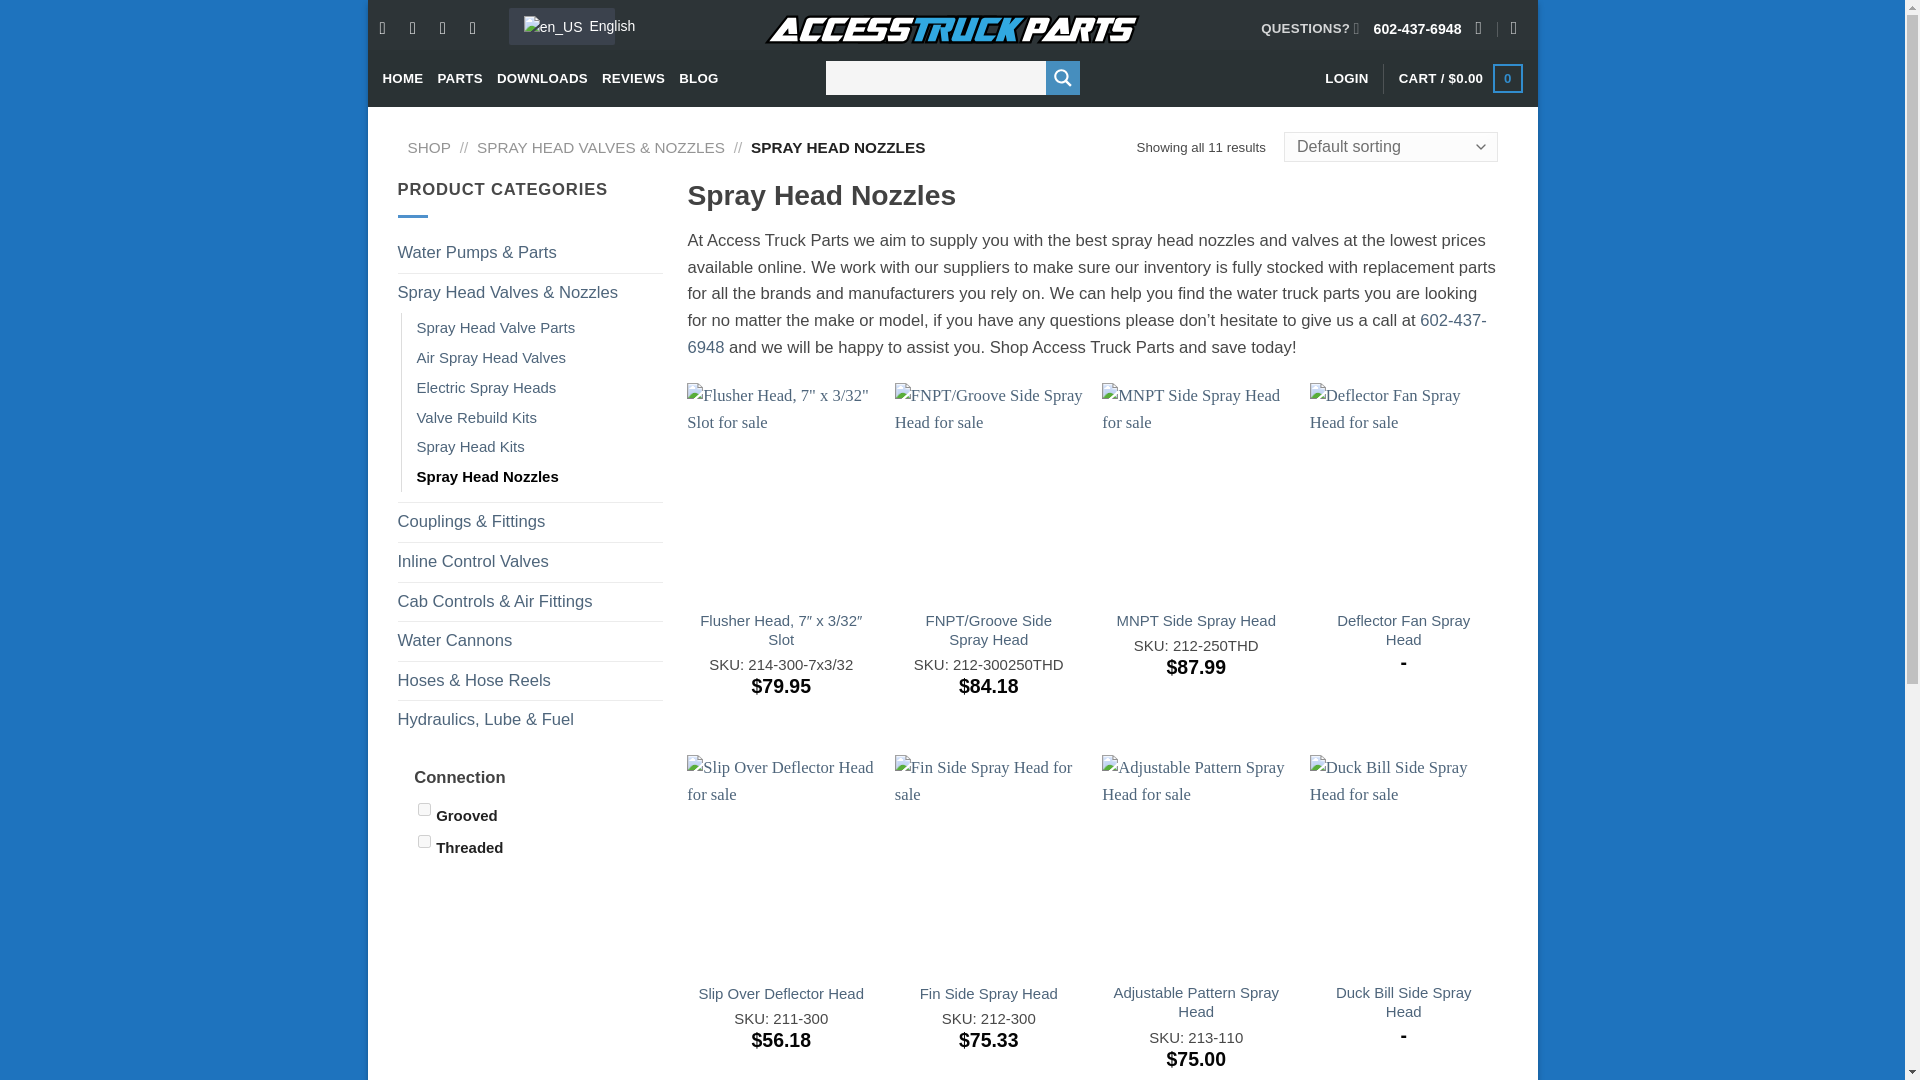 The image size is (1920, 1080). What do you see at coordinates (402, 78) in the screenshot?
I see `HOME` at bounding box center [402, 78].